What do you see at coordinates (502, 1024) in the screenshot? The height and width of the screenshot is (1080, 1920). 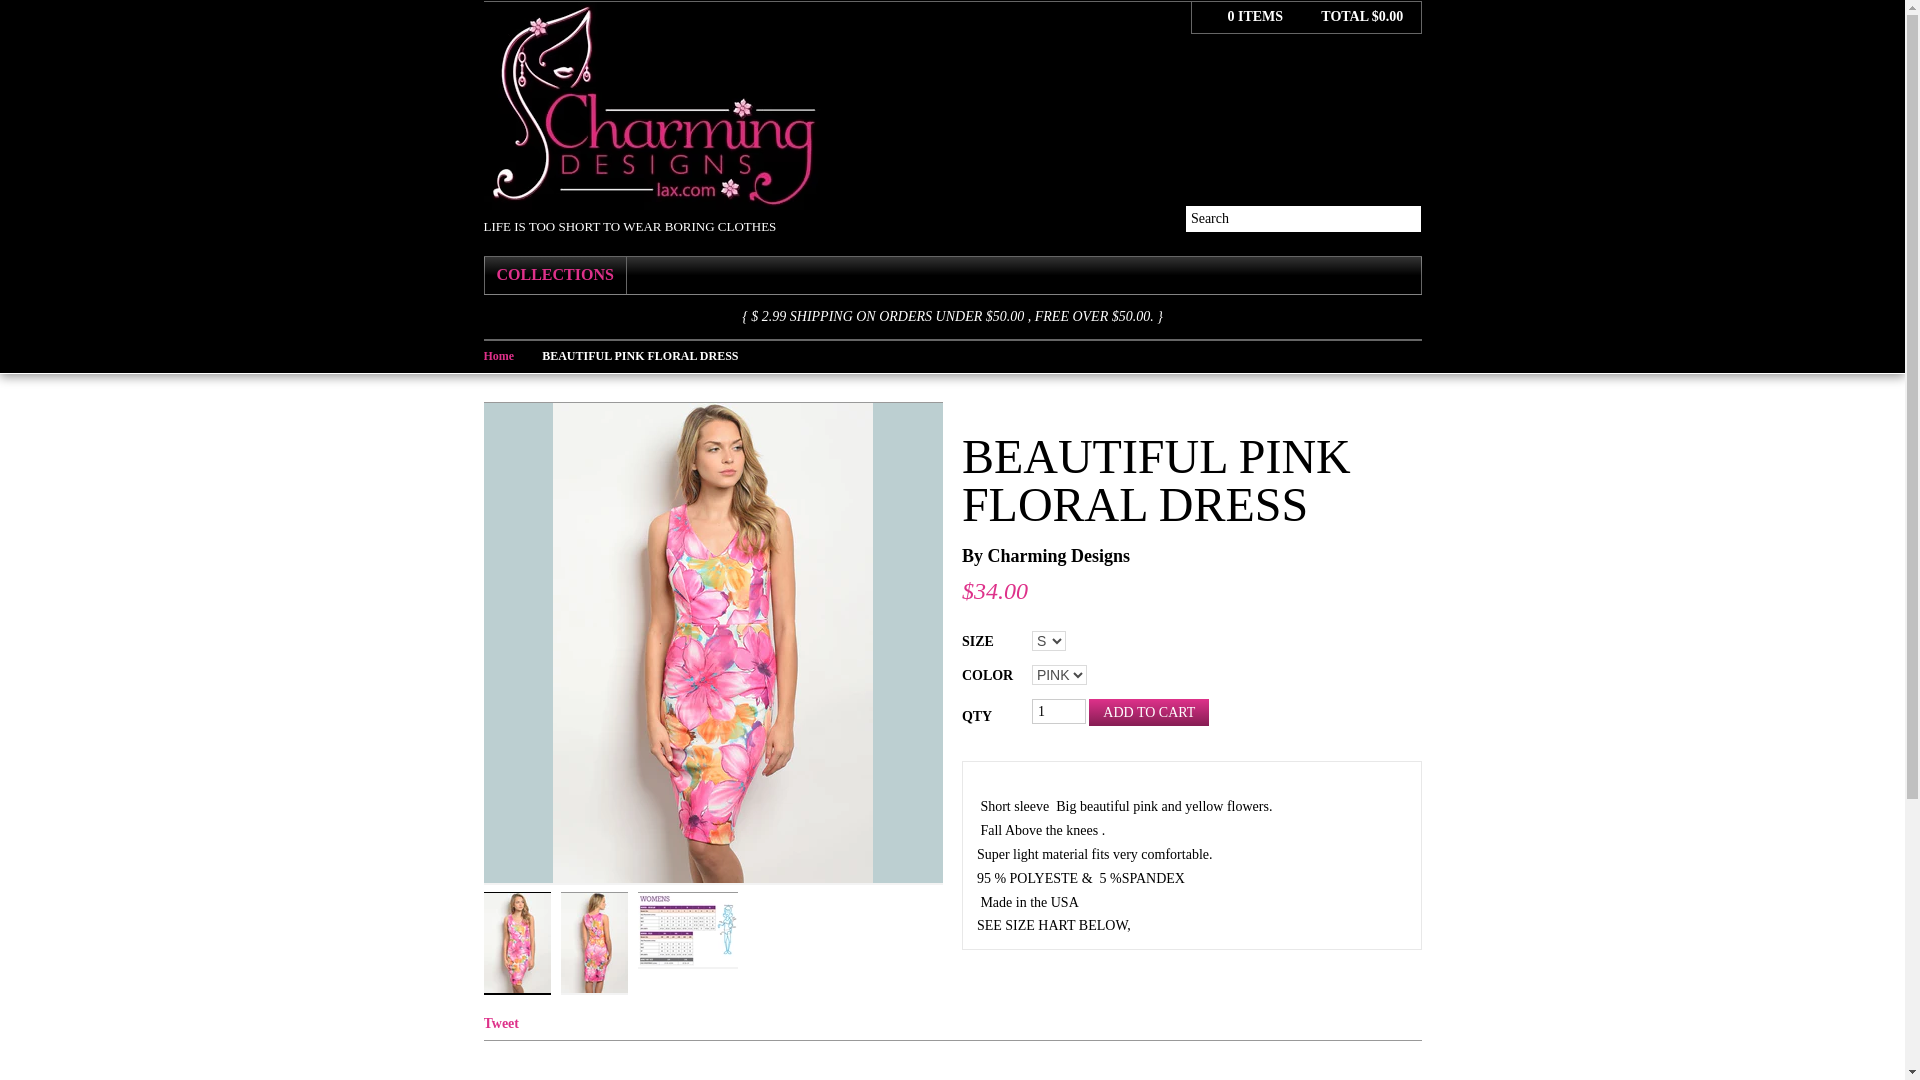 I see `Tweet` at bounding box center [502, 1024].